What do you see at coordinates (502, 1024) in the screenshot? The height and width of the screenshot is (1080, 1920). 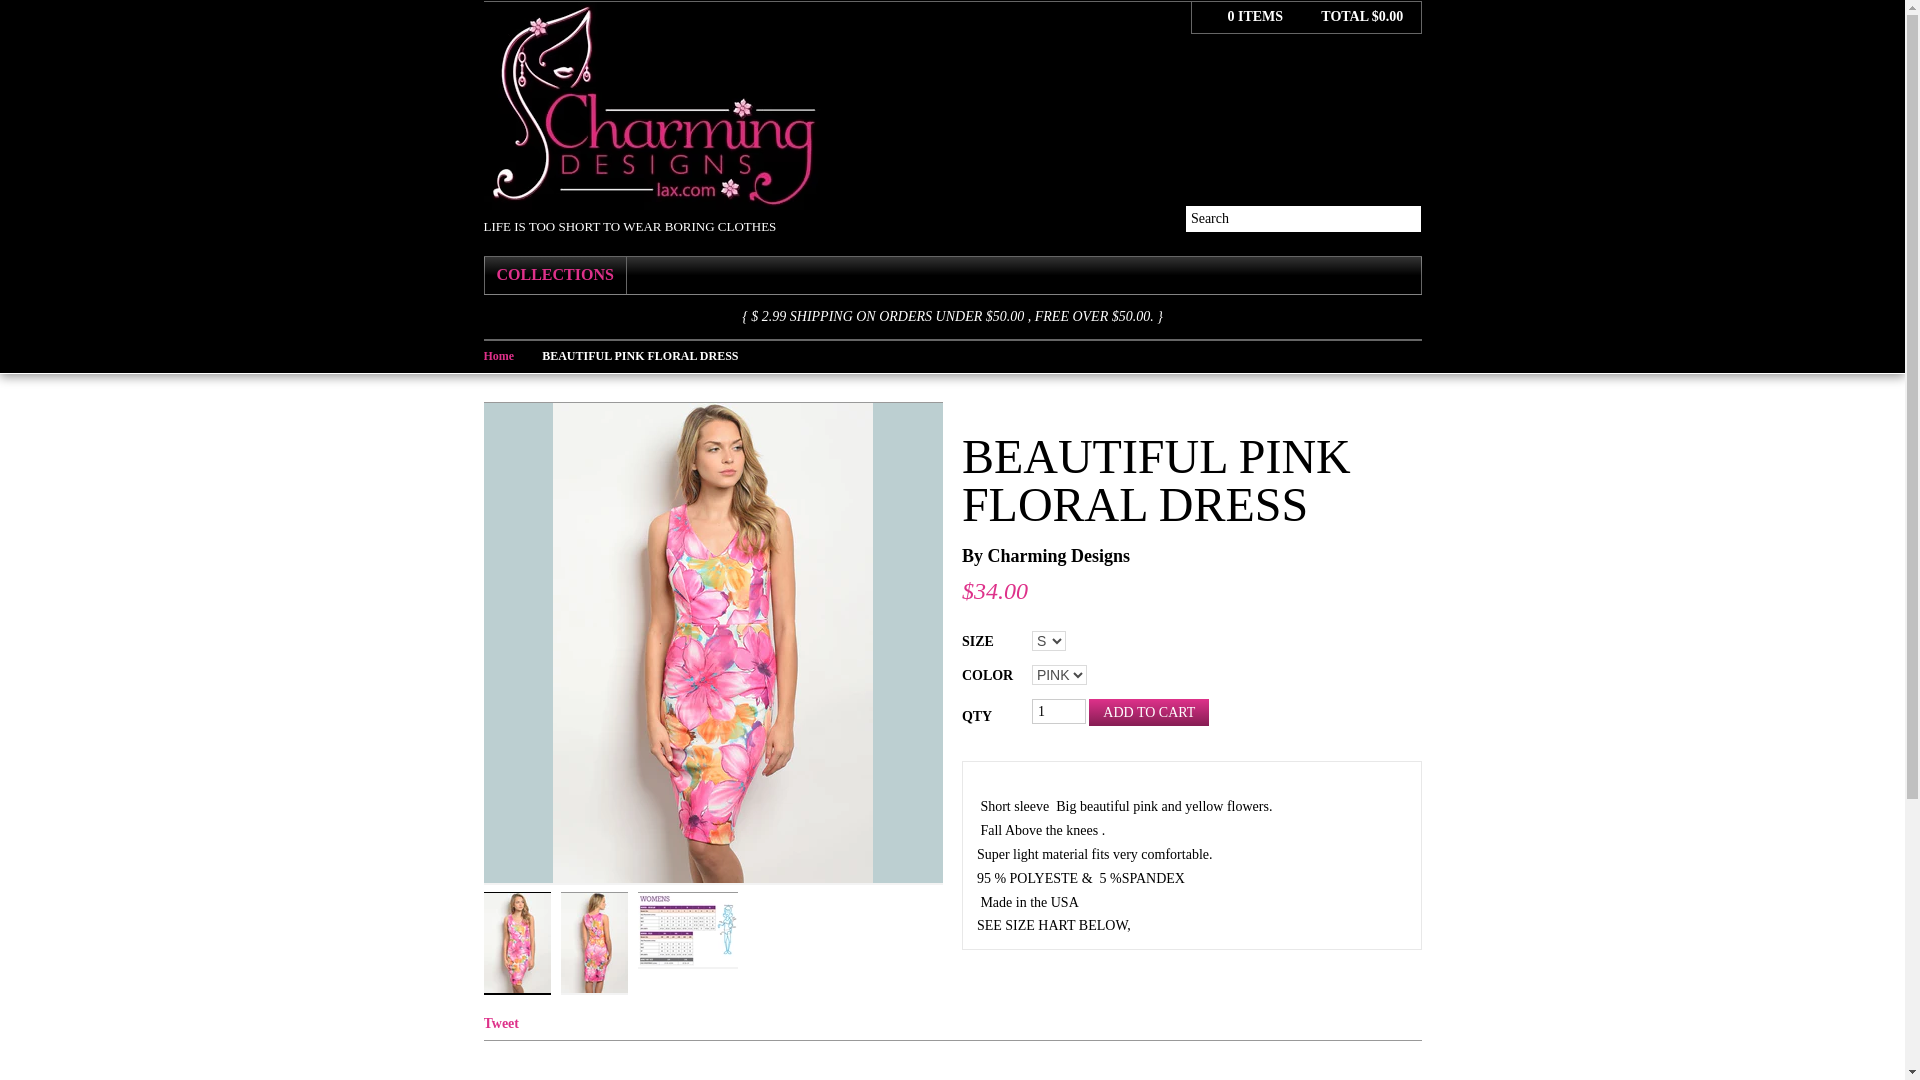 I see `Tweet` at bounding box center [502, 1024].